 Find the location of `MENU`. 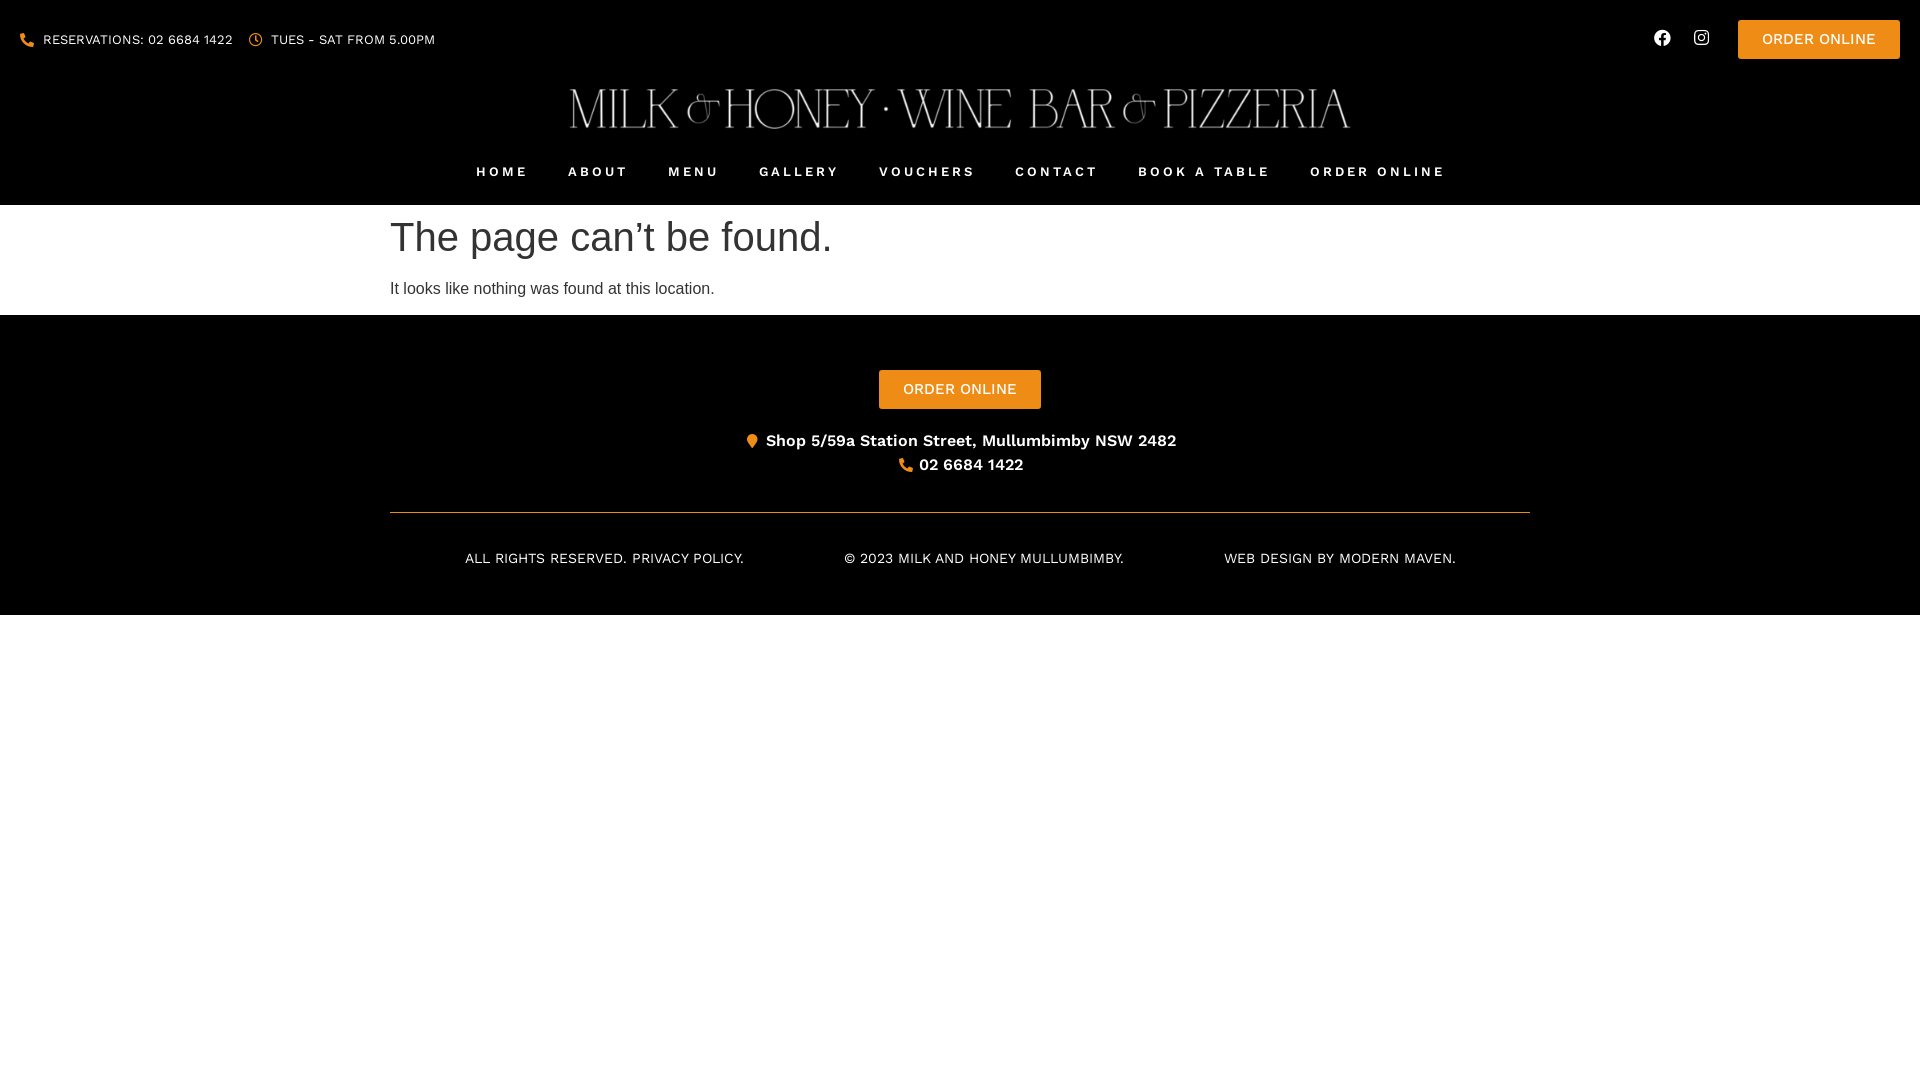

MENU is located at coordinates (694, 172).